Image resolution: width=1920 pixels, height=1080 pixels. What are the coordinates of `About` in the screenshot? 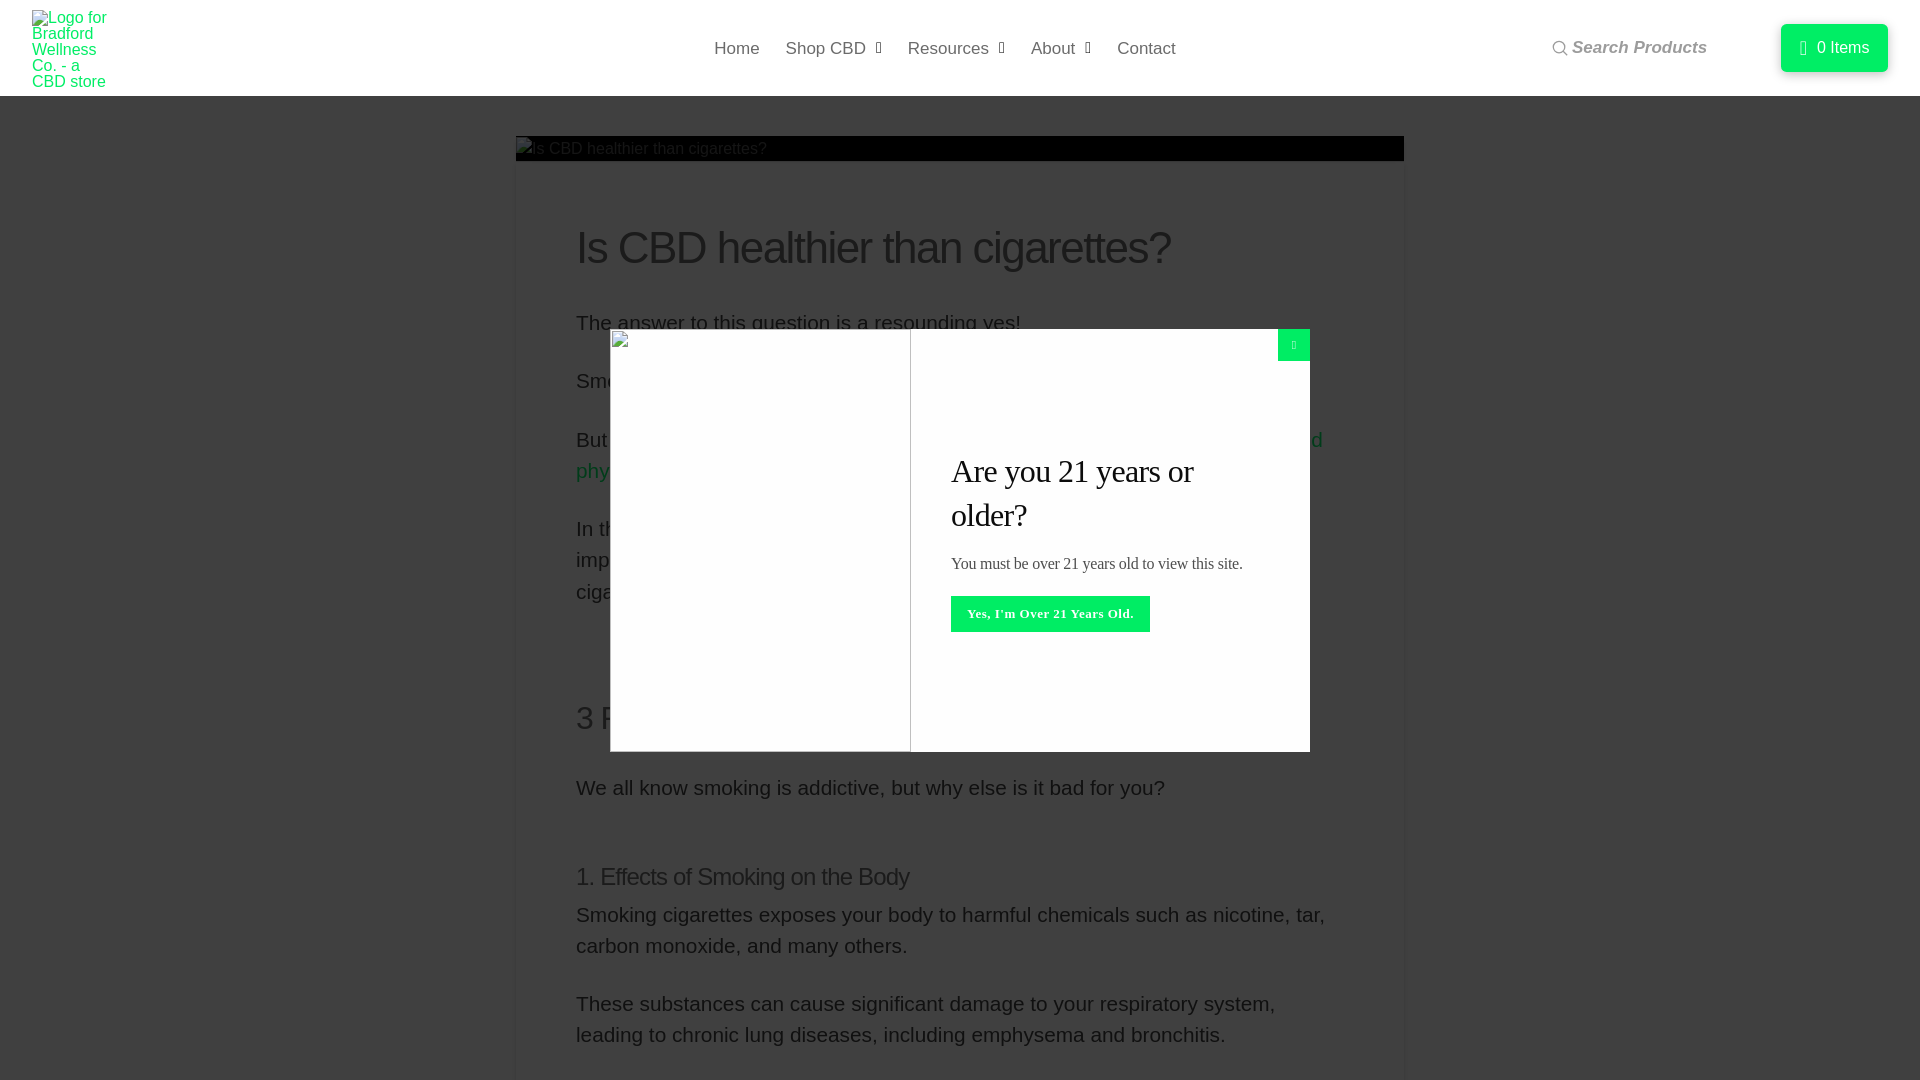 It's located at (1060, 47).